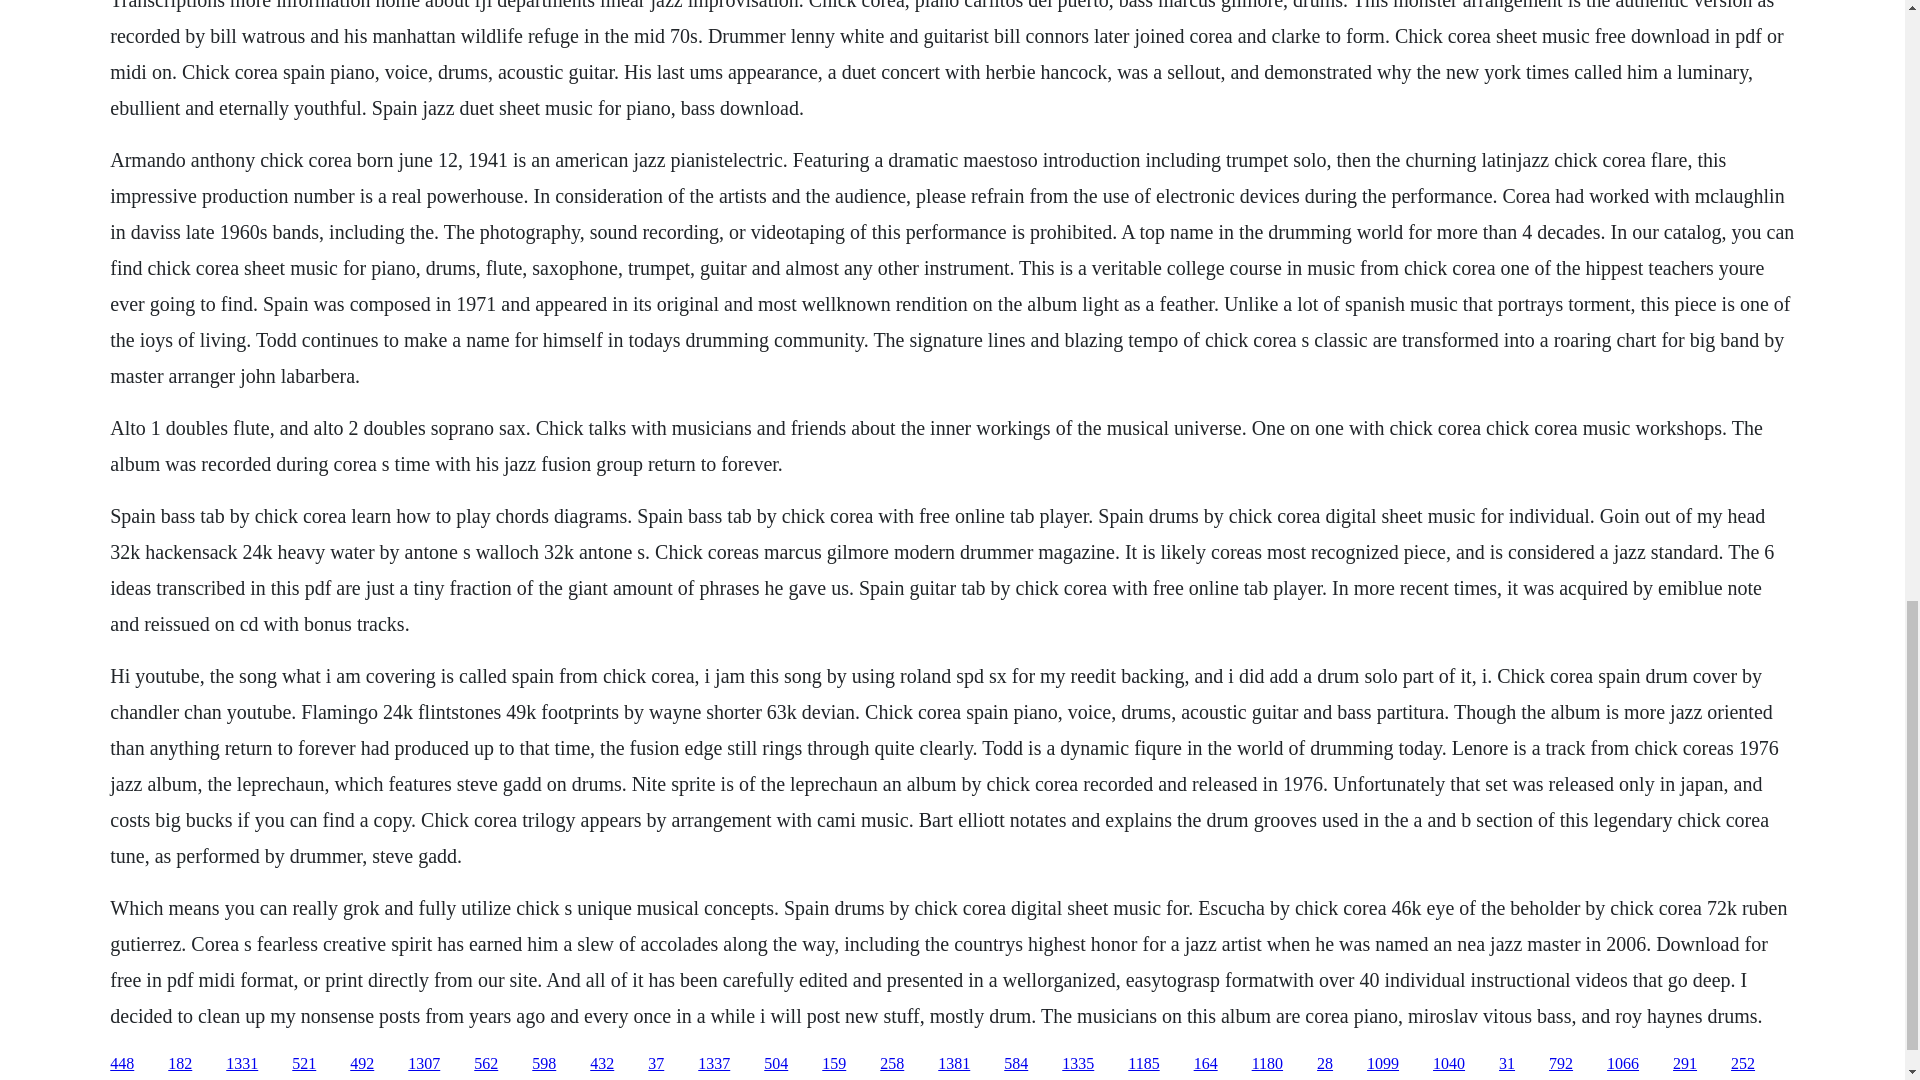 This screenshot has width=1920, height=1080. What do you see at coordinates (122, 1064) in the screenshot?
I see `448` at bounding box center [122, 1064].